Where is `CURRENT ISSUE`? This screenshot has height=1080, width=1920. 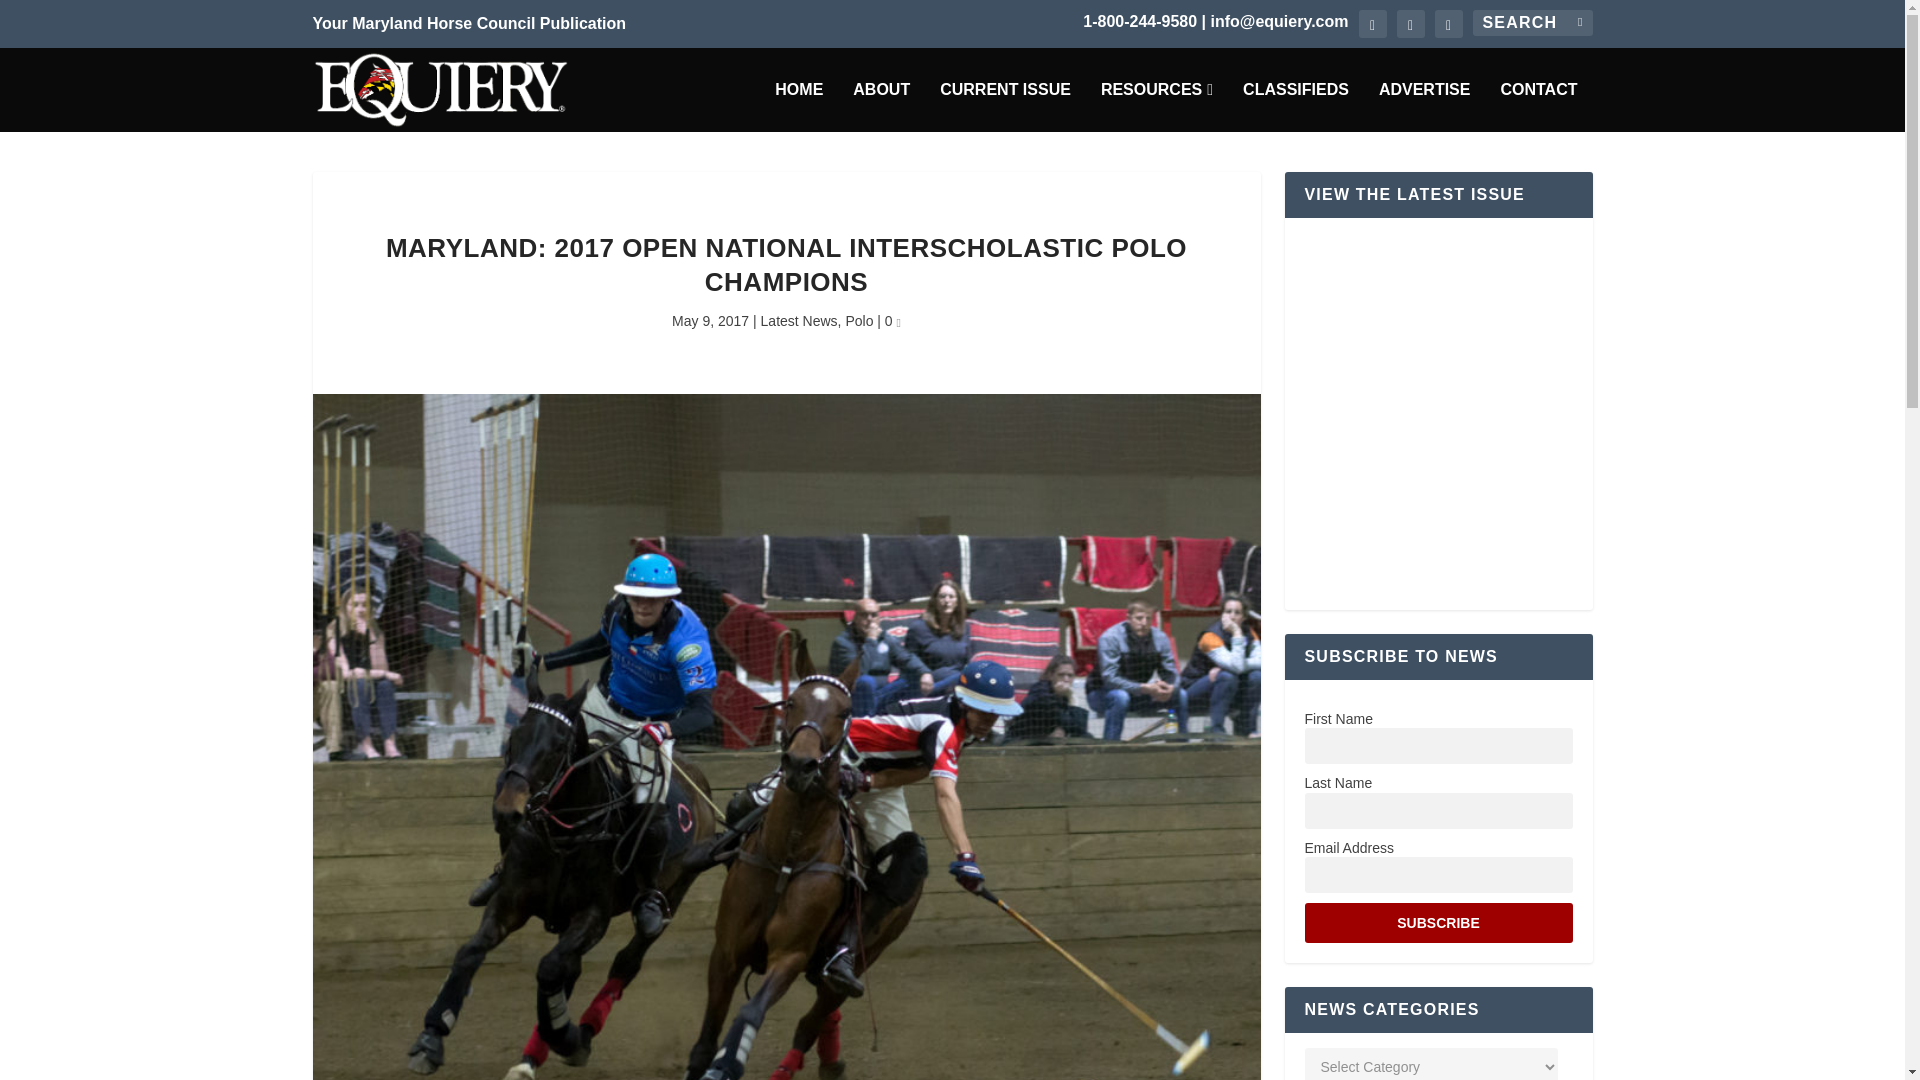
CURRENT ISSUE is located at coordinates (1006, 106).